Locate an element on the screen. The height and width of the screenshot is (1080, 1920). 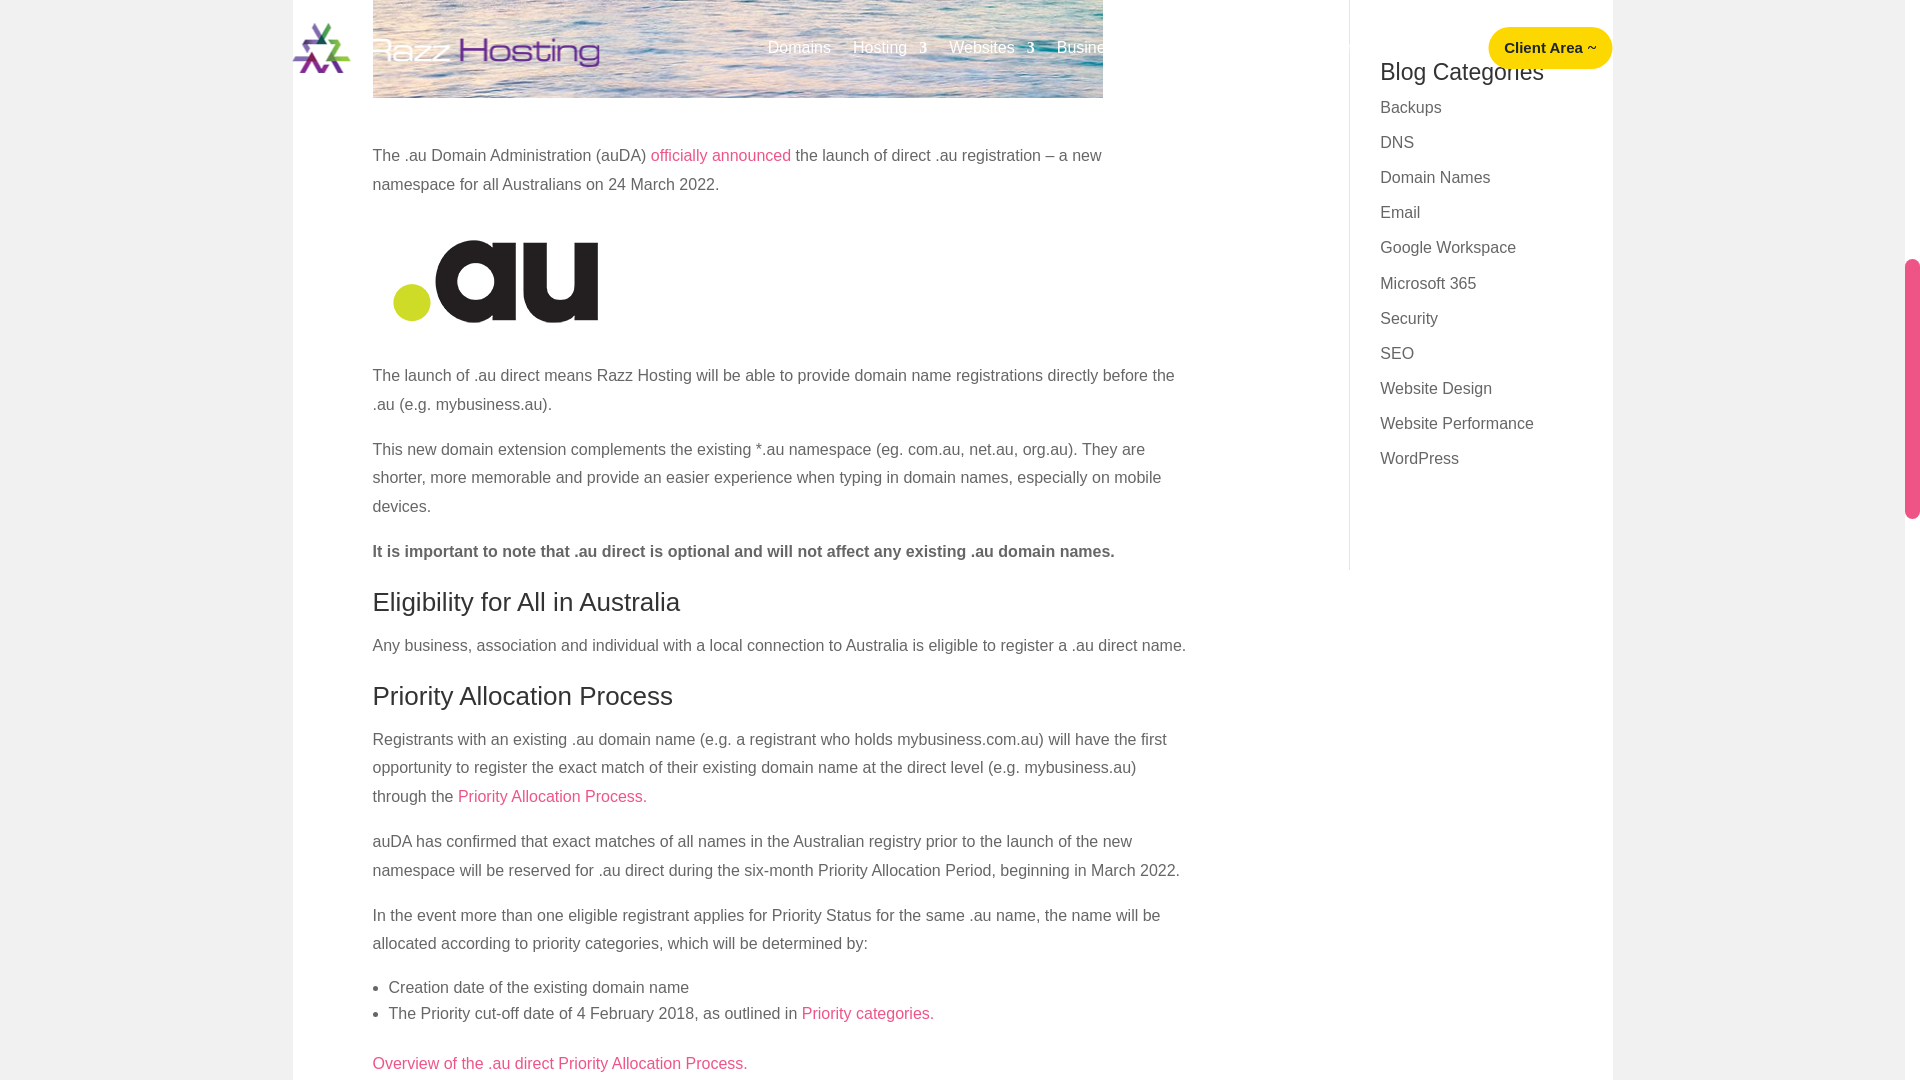
Overview of the .au direct Priority Allocation Process. is located at coordinates (559, 1064).